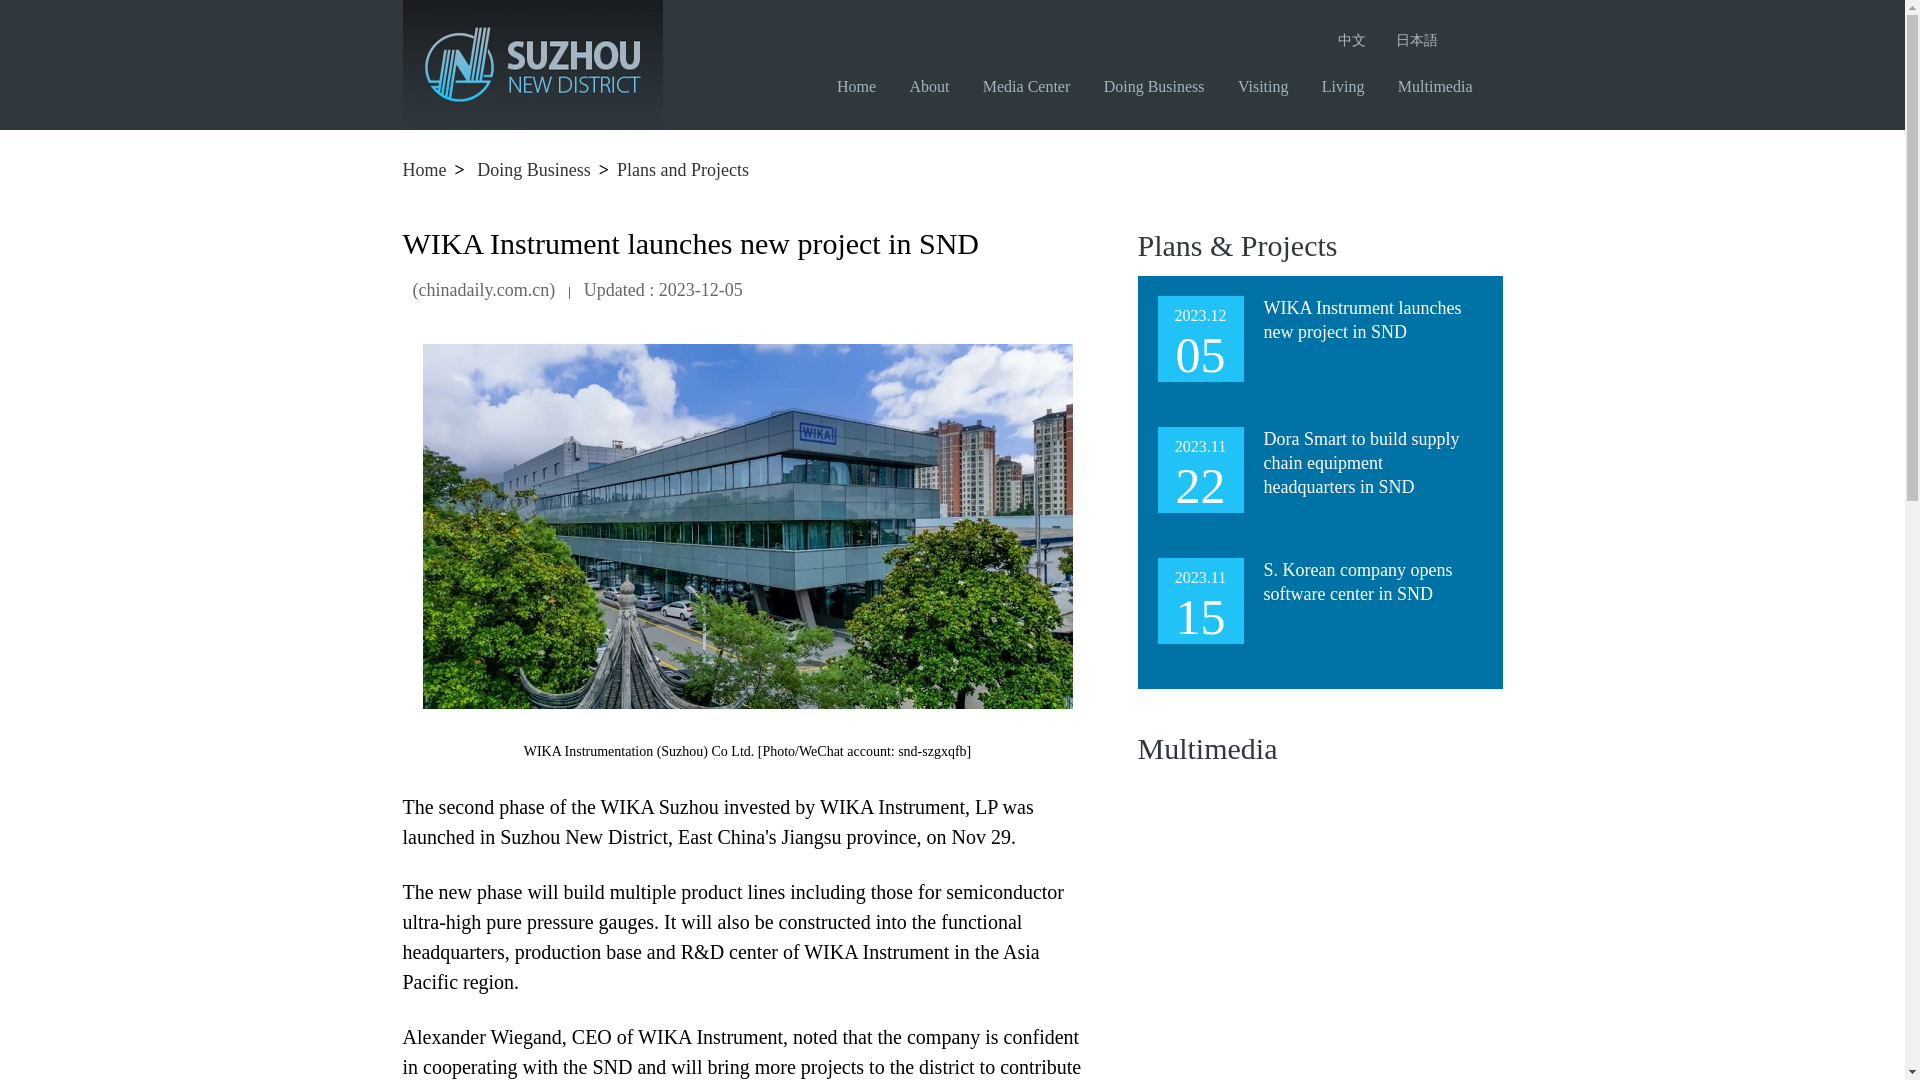 This screenshot has width=1920, height=1080. Describe the element at coordinates (682, 170) in the screenshot. I see `Plans and Projects` at that location.